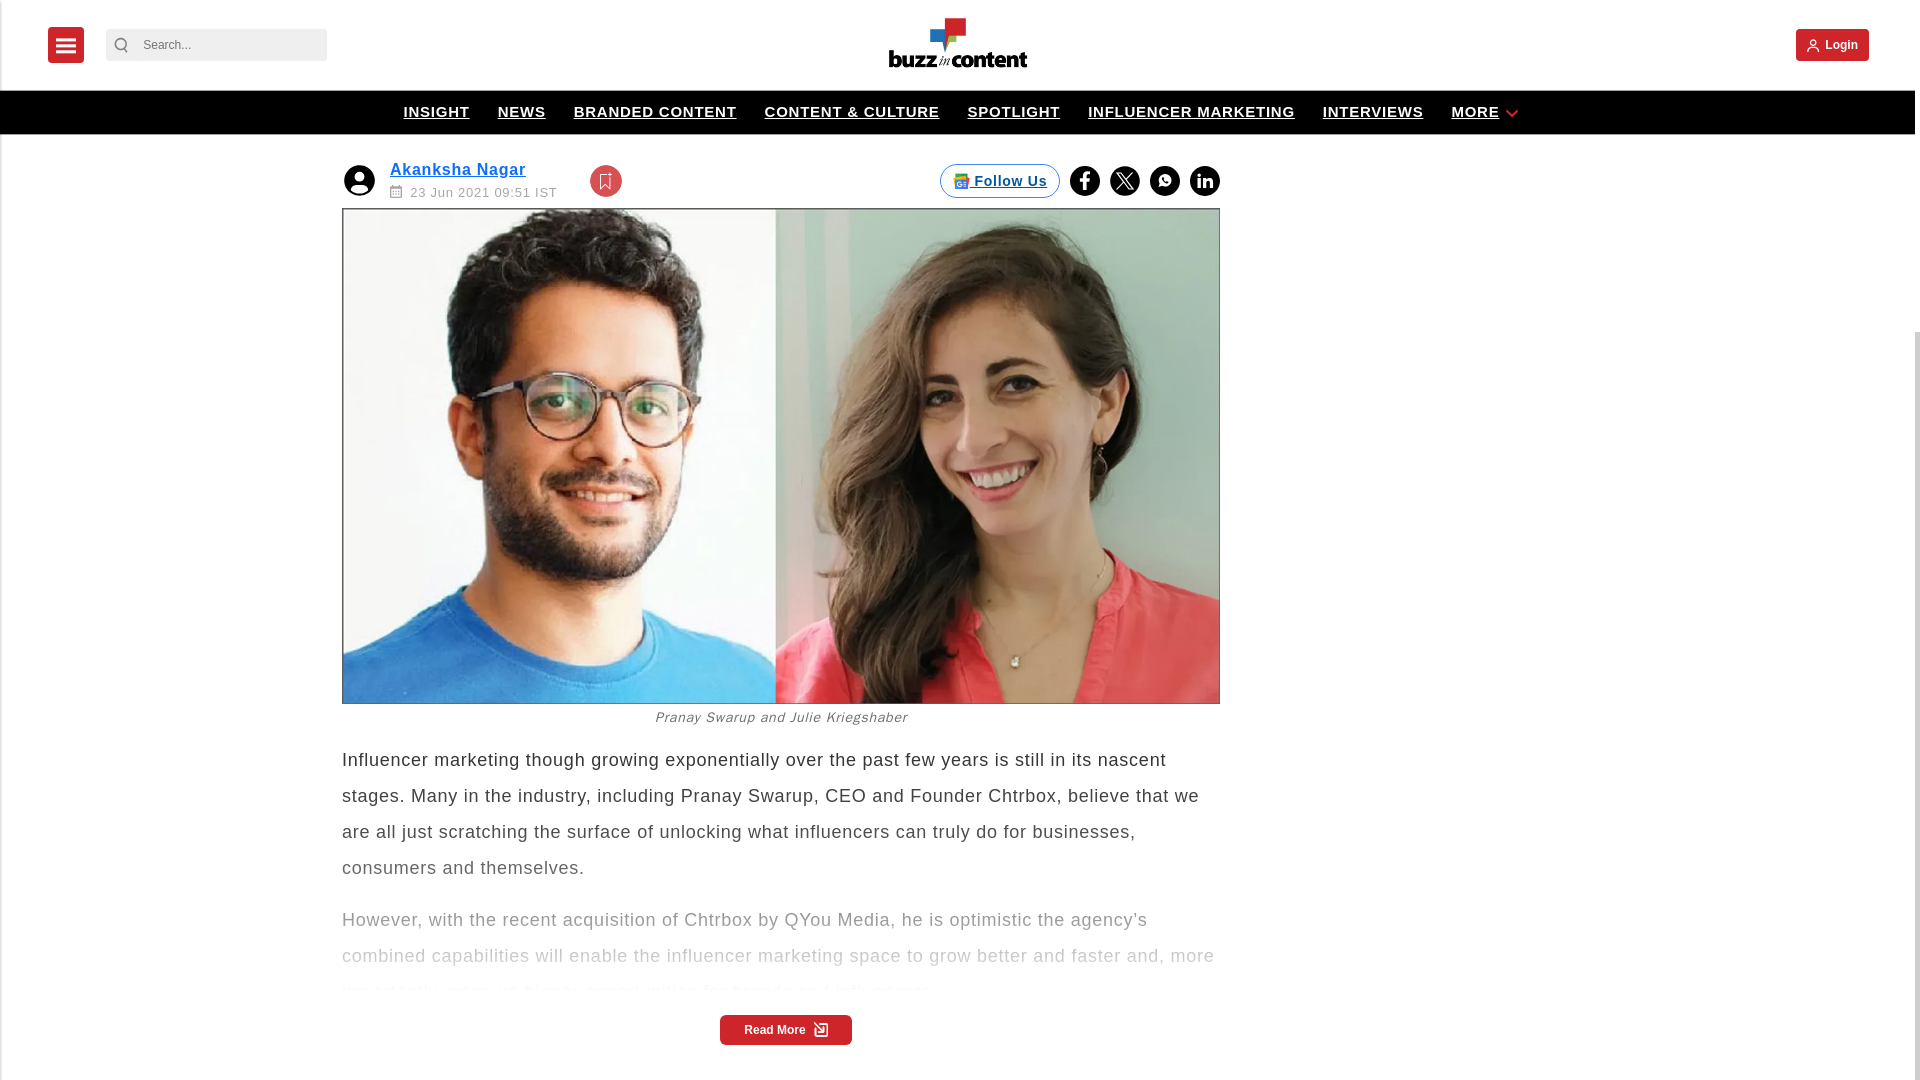 Image resolution: width=1920 pixels, height=1080 pixels. Describe the element at coordinates (1000, 180) in the screenshot. I see `Follow Us` at that location.